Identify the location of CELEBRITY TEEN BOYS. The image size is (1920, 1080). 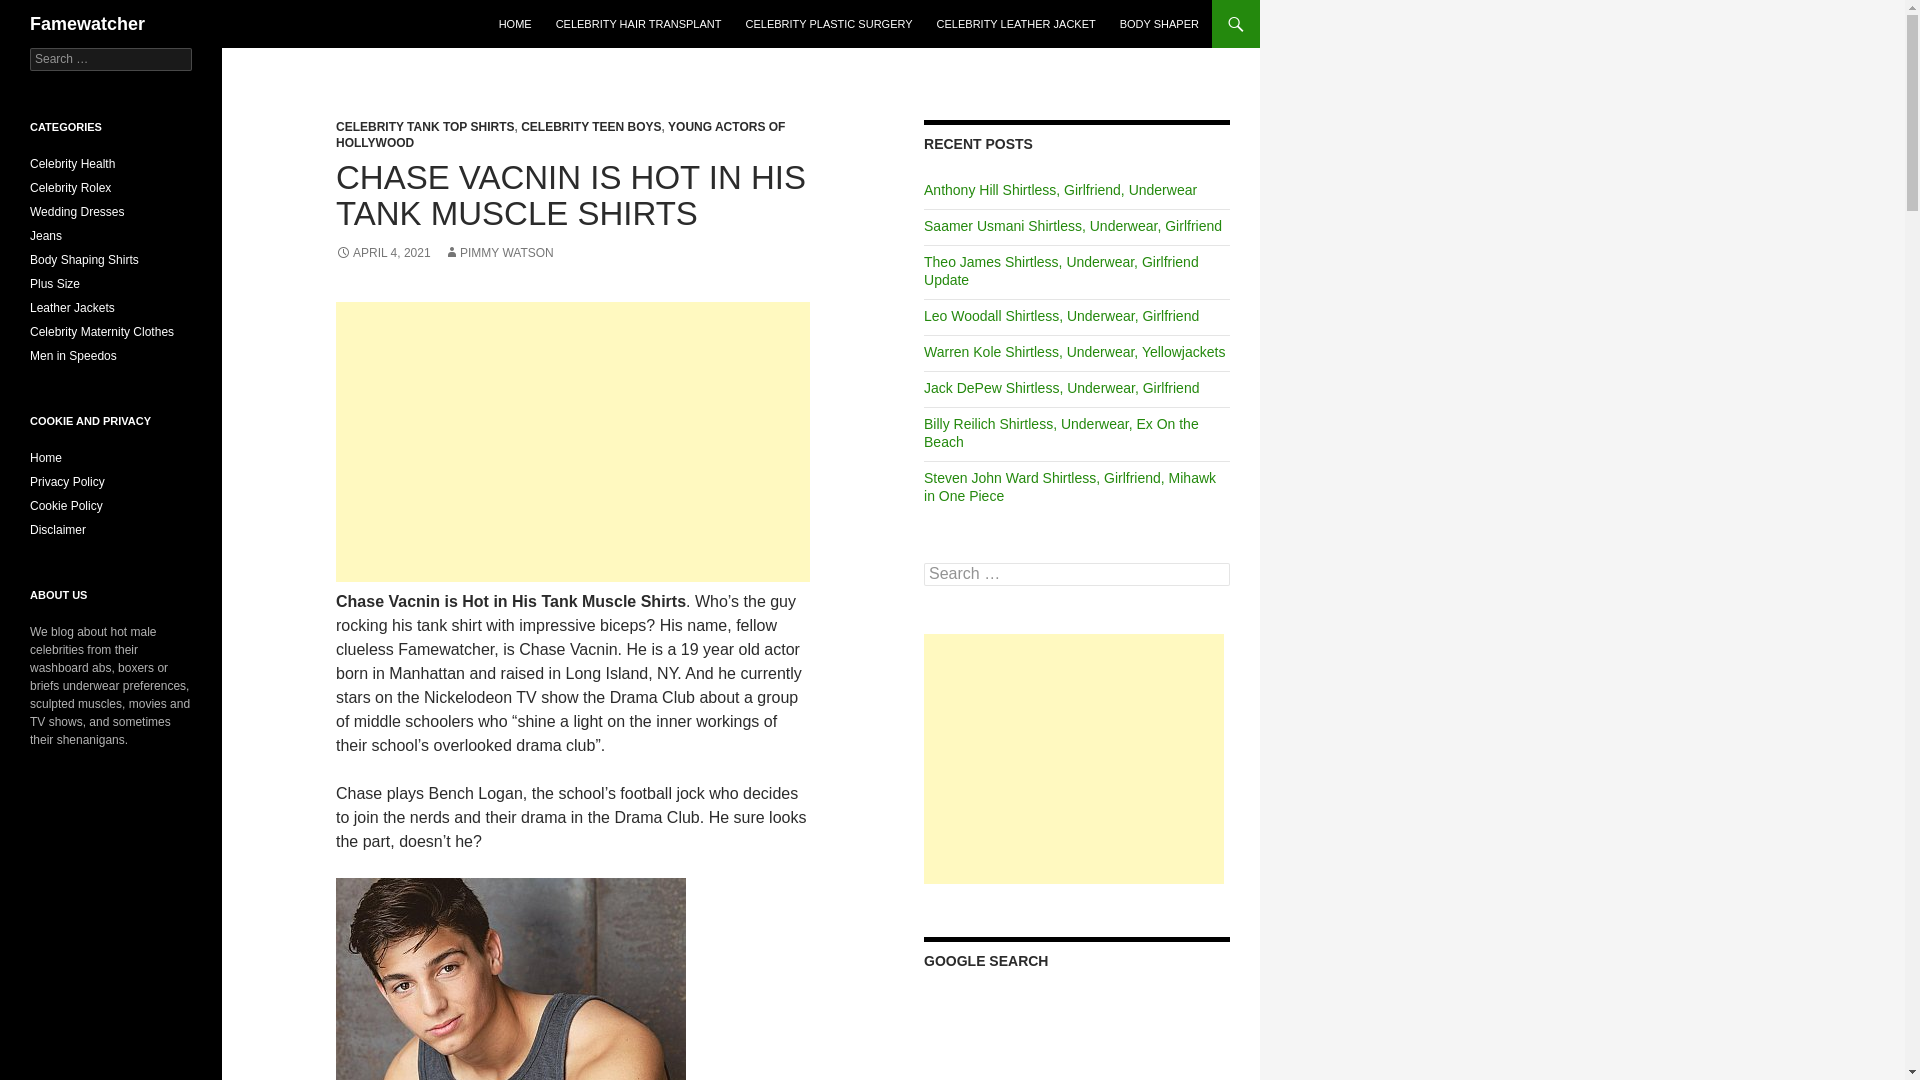
(590, 126).